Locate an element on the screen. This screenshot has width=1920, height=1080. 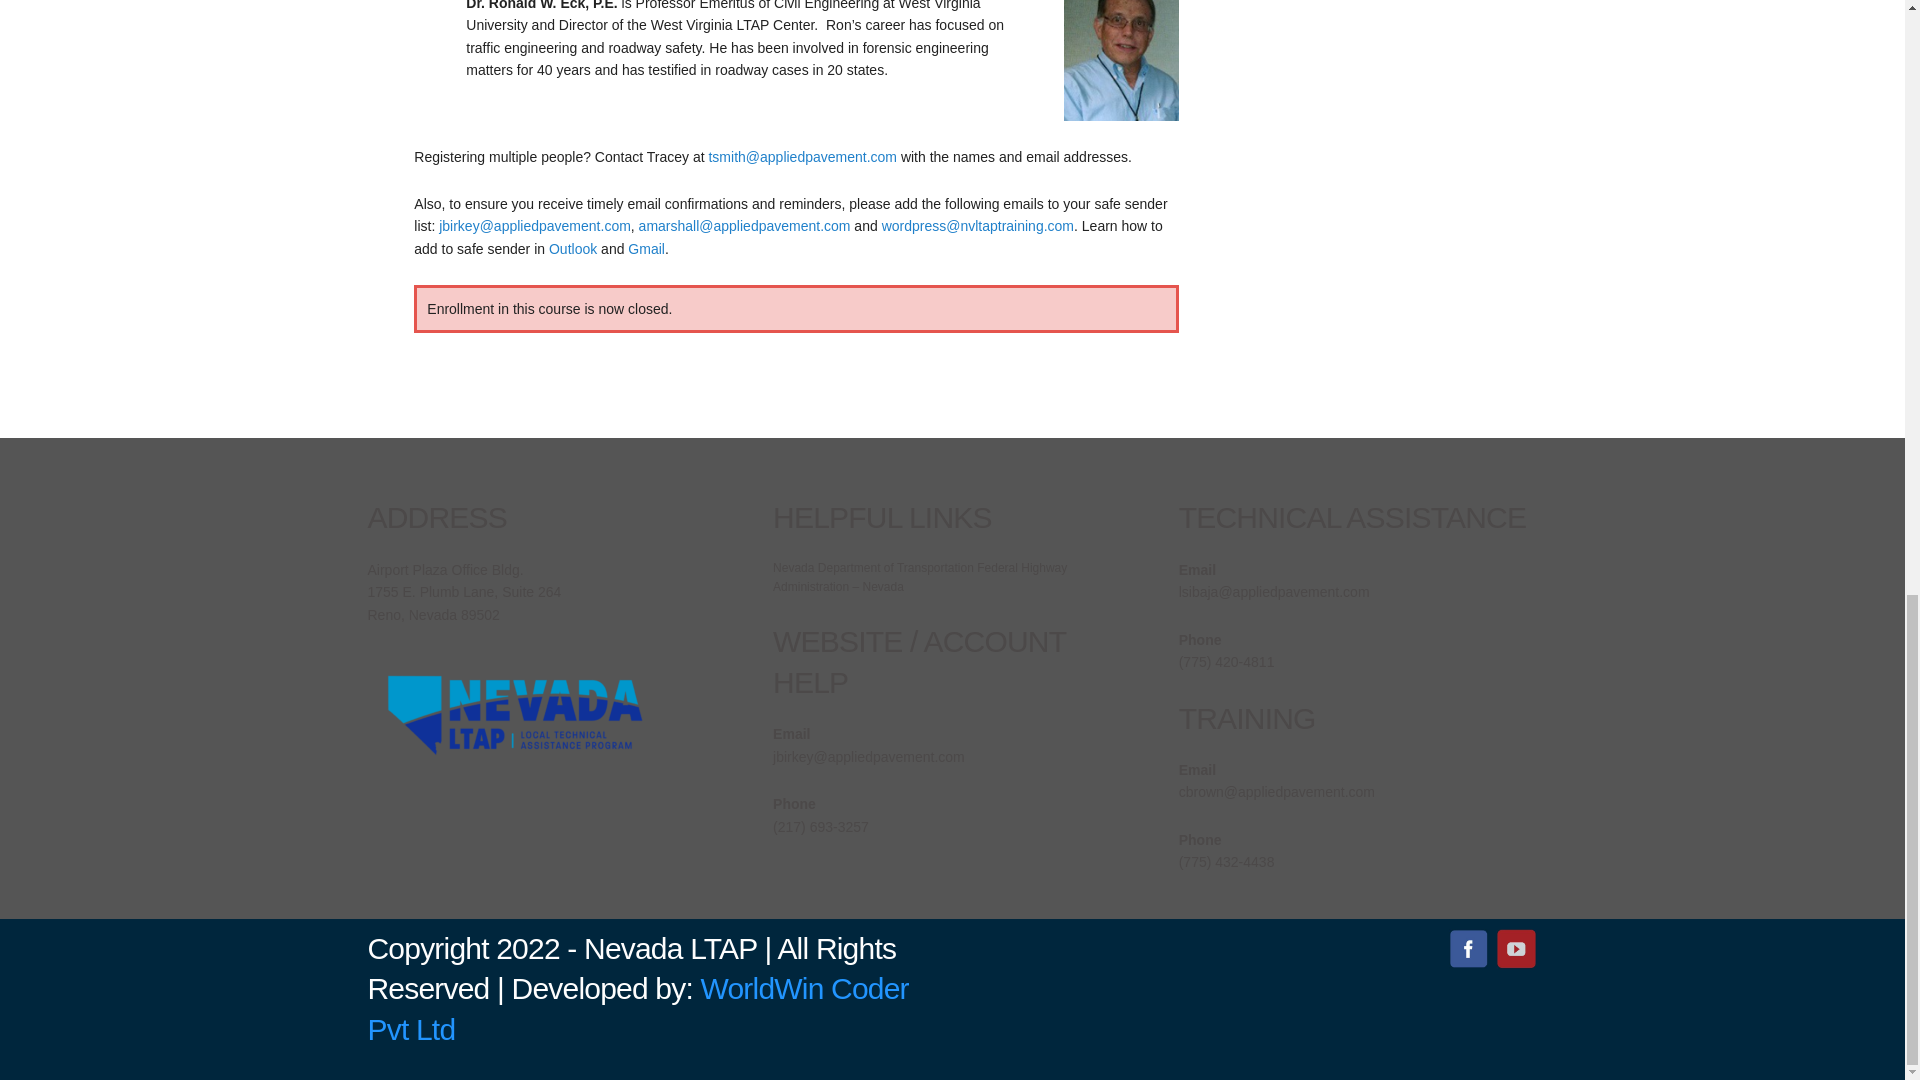
Outlook is located at coordinates (573, 248).